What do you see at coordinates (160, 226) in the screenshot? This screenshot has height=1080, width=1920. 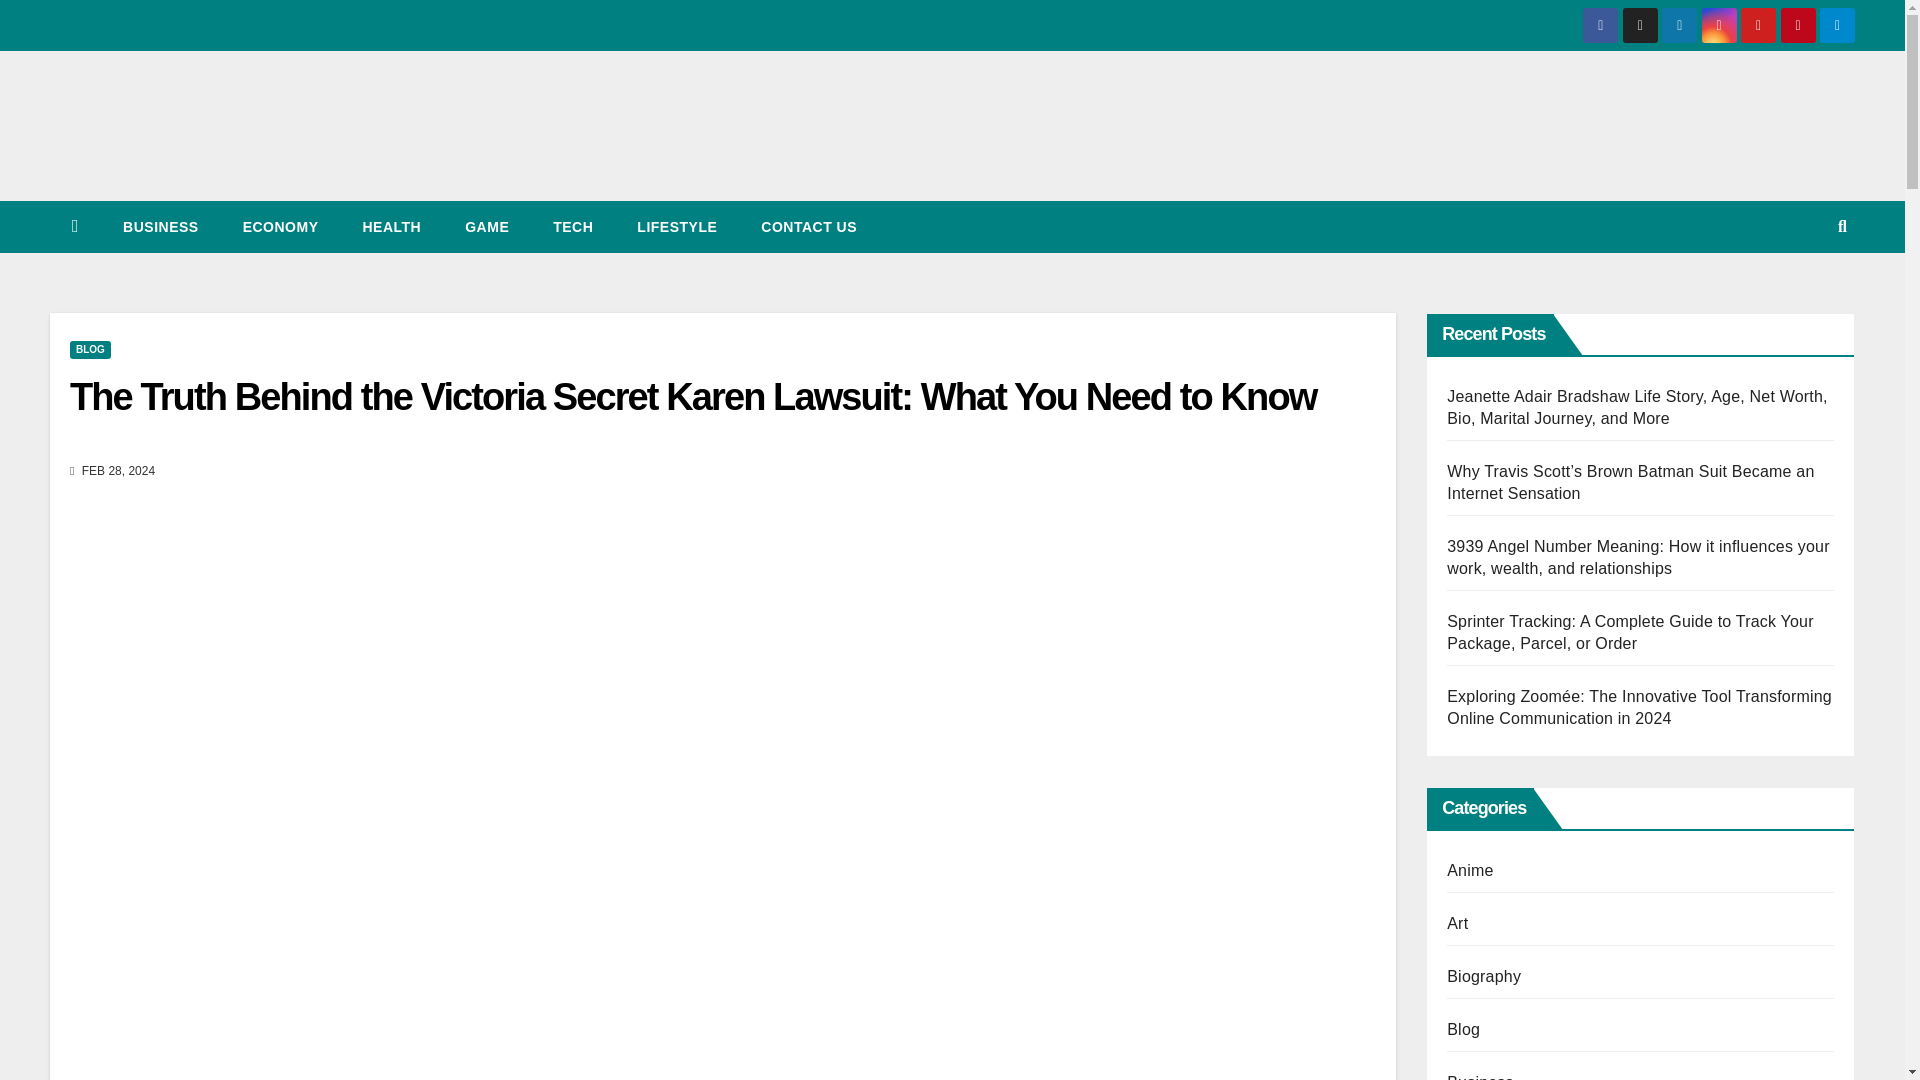 I see `BUSINESS` at bounding box center [160, 226].